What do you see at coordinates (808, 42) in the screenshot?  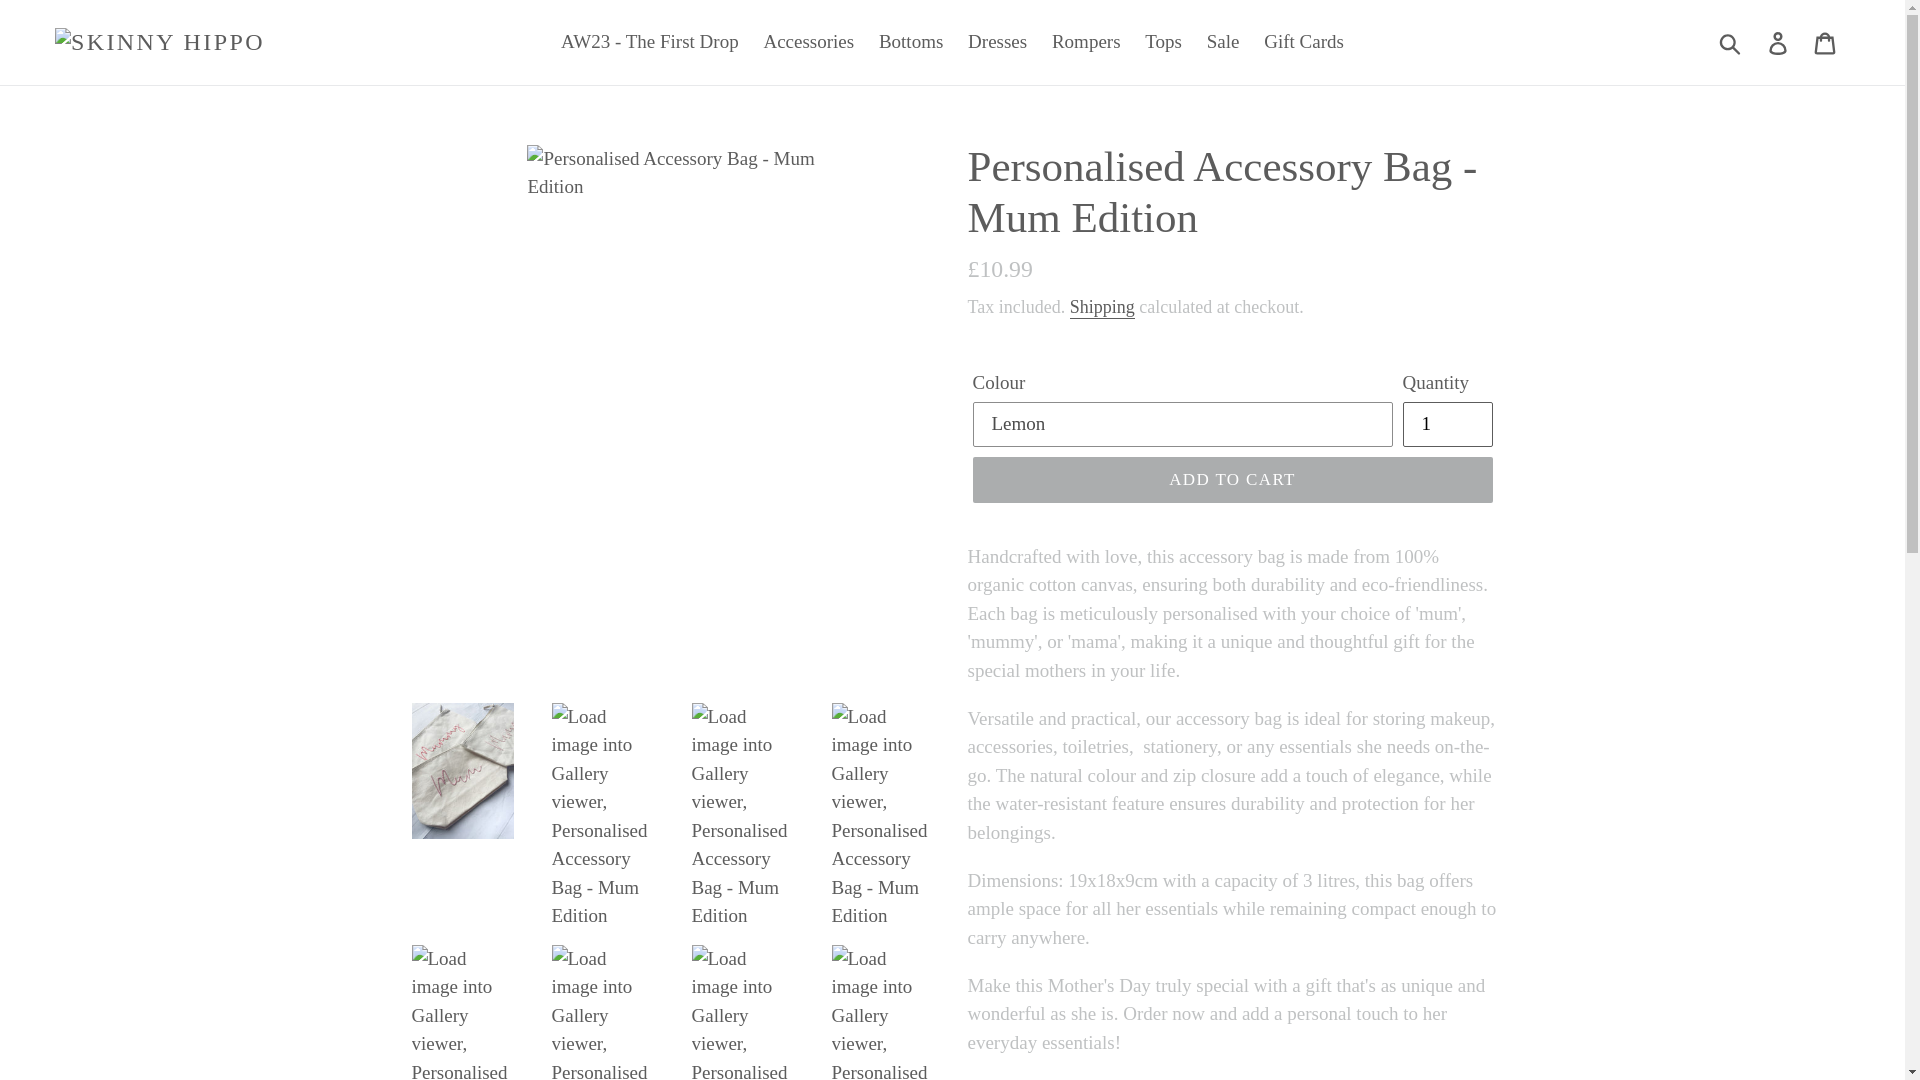 I see `Accessories` at bounding box center [808, 42].